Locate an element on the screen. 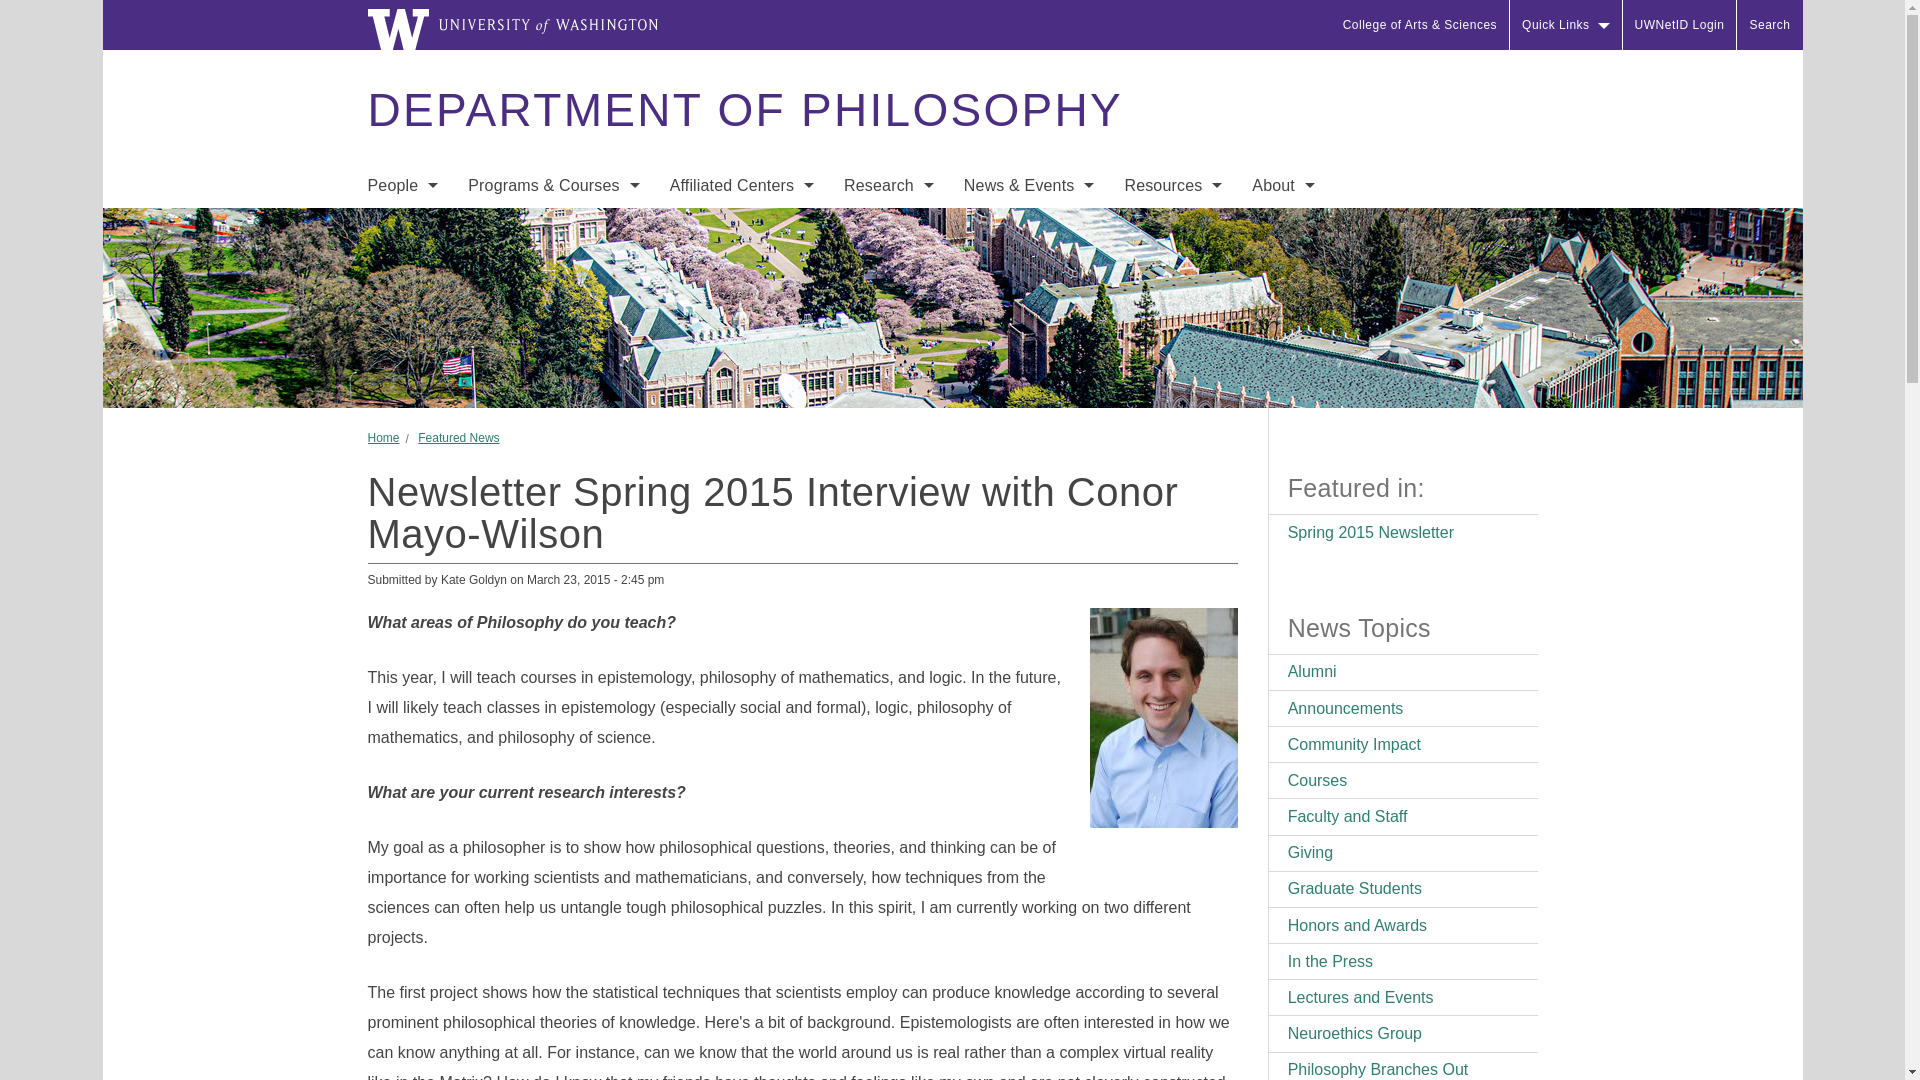  Alumni is located at coordinates (402, 388).